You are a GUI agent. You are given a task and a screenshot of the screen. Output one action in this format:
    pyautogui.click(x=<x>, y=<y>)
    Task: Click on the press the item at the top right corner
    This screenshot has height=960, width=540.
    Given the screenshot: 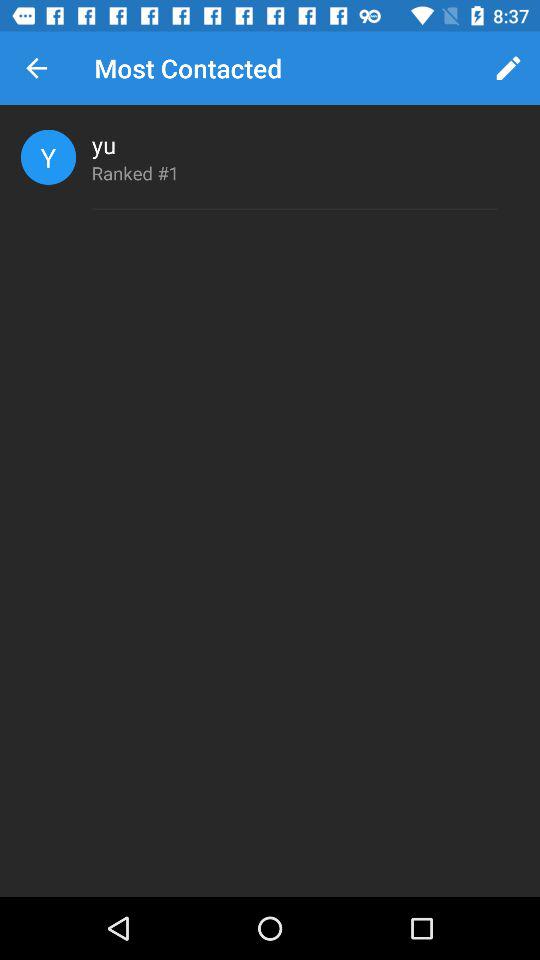 What is the action you would take?
    pyautogui.click(x=508, y=68)
    